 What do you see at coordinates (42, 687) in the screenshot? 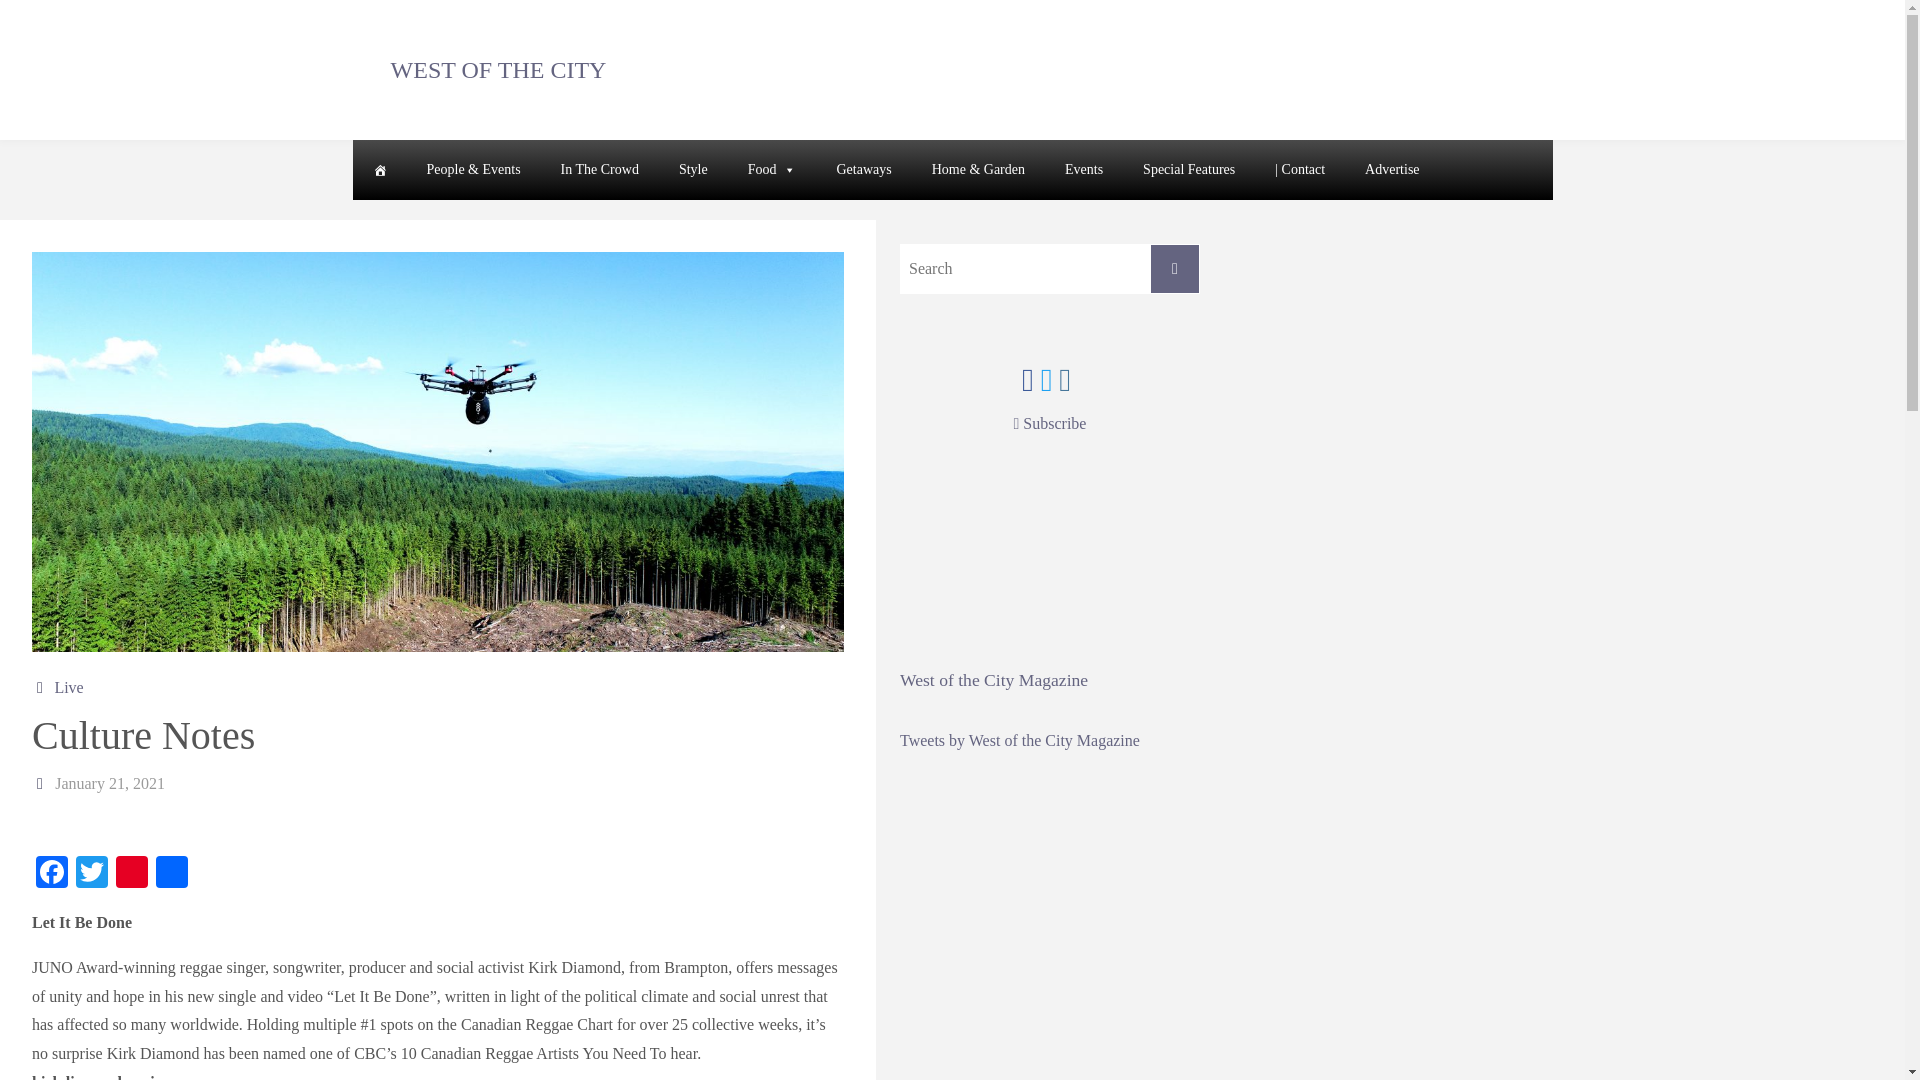
I see `Categories` at bounding box center [42, 687].